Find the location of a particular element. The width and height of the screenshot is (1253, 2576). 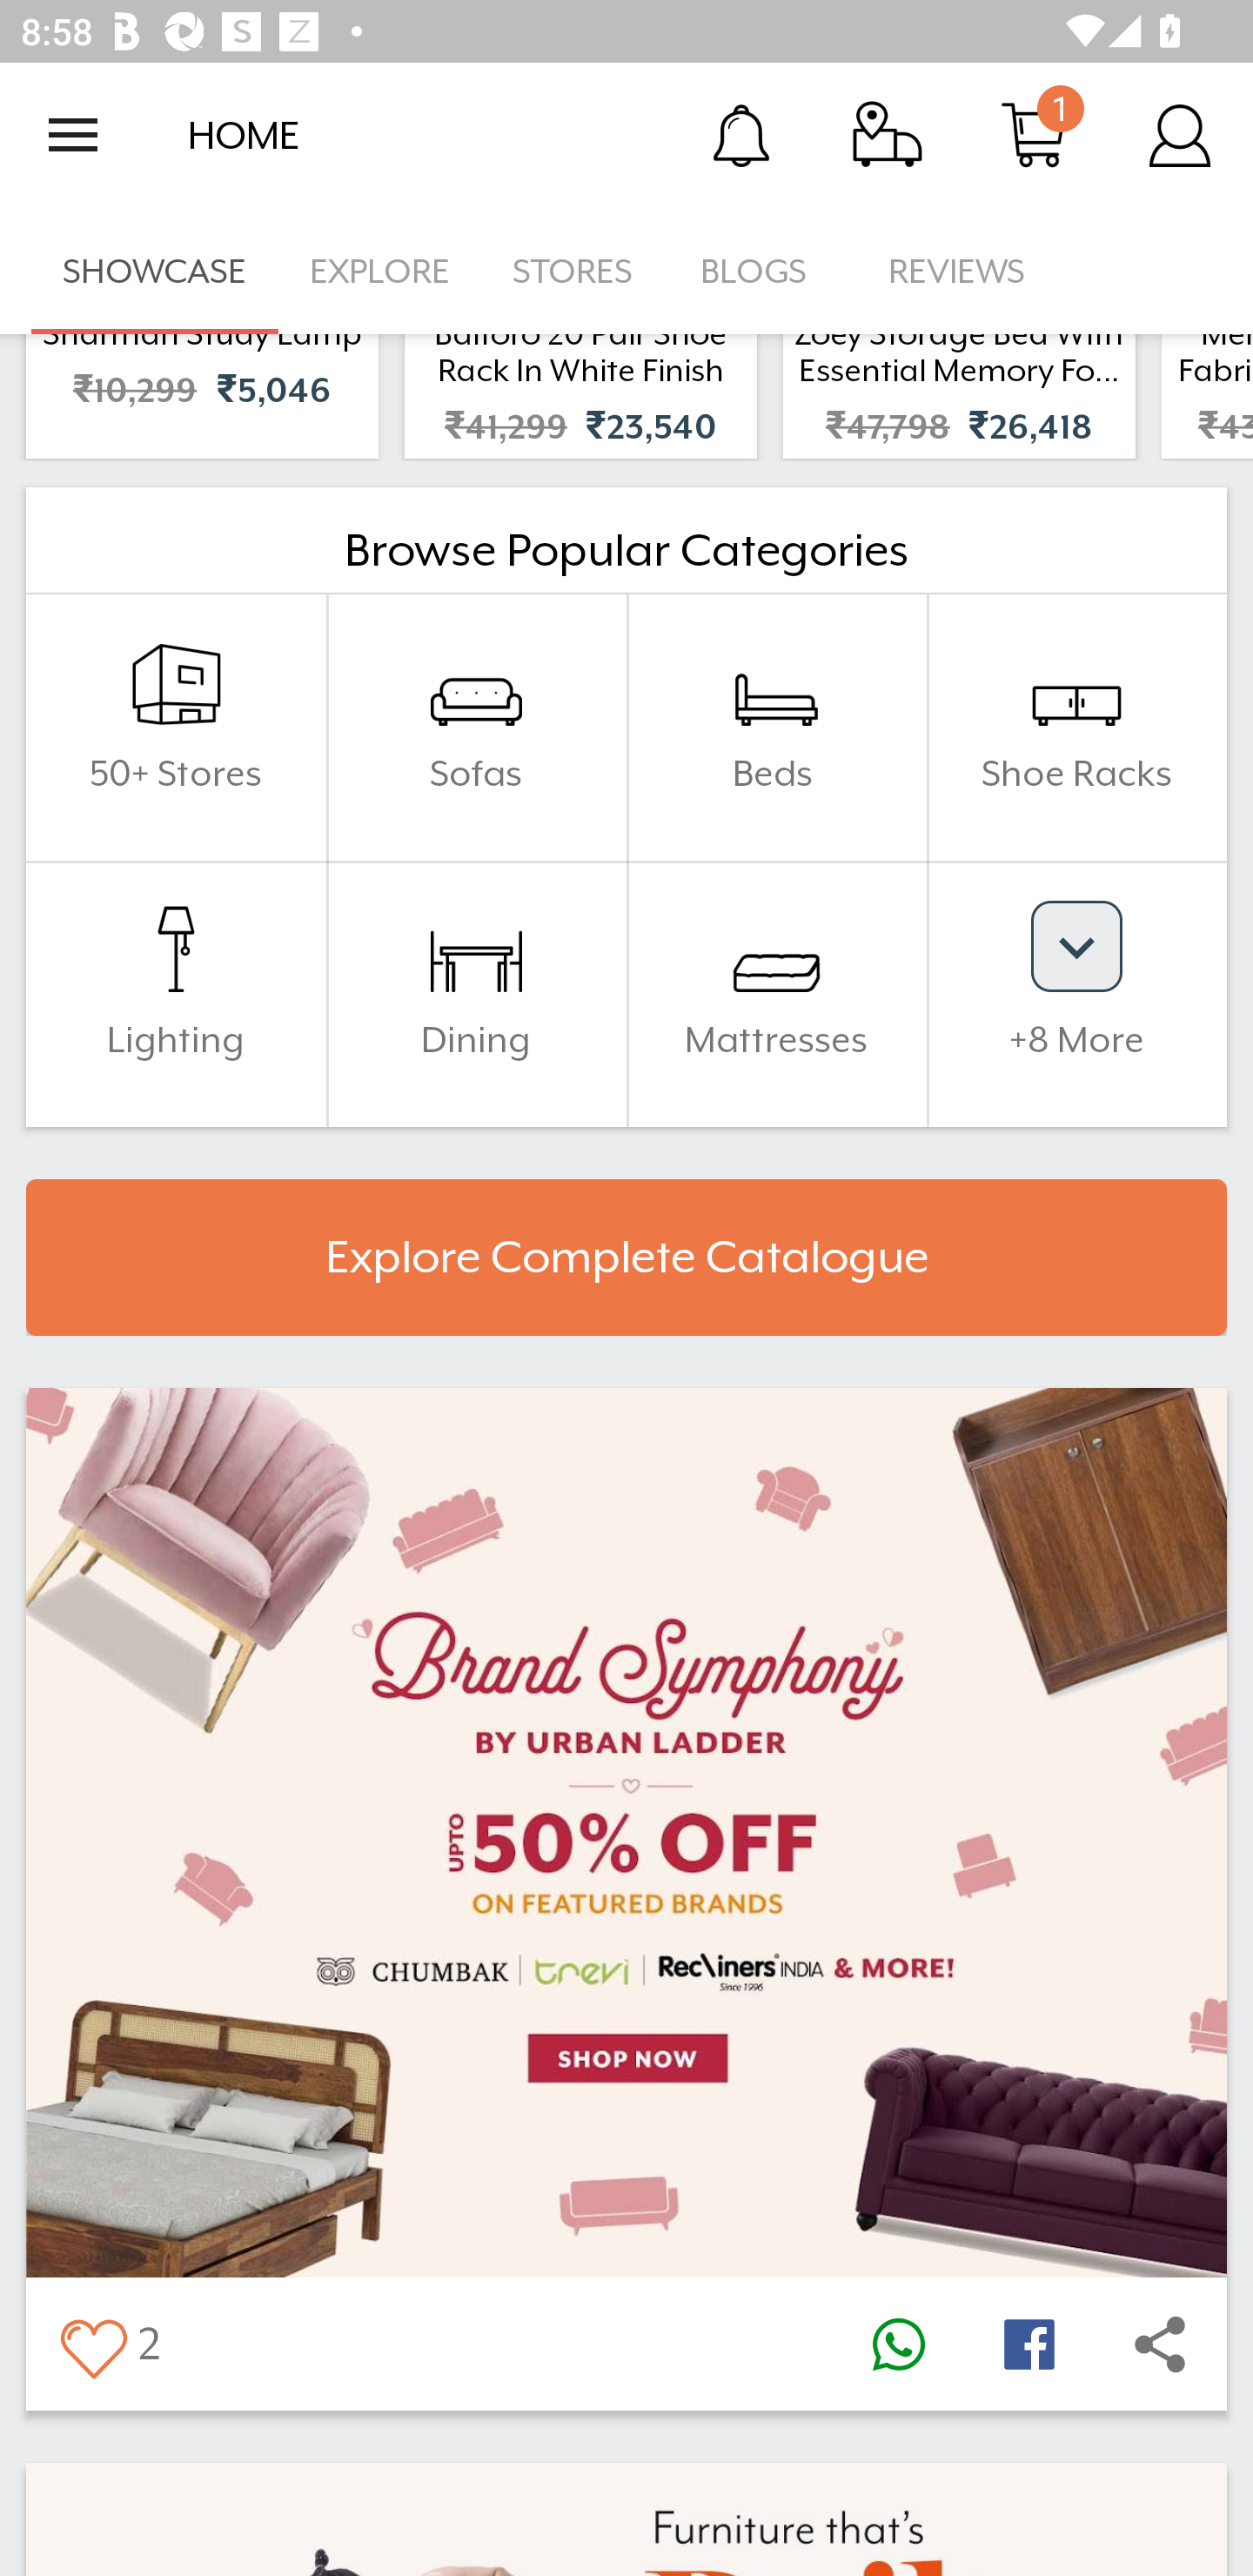

BLOGS is located at coordinates (762, 272).